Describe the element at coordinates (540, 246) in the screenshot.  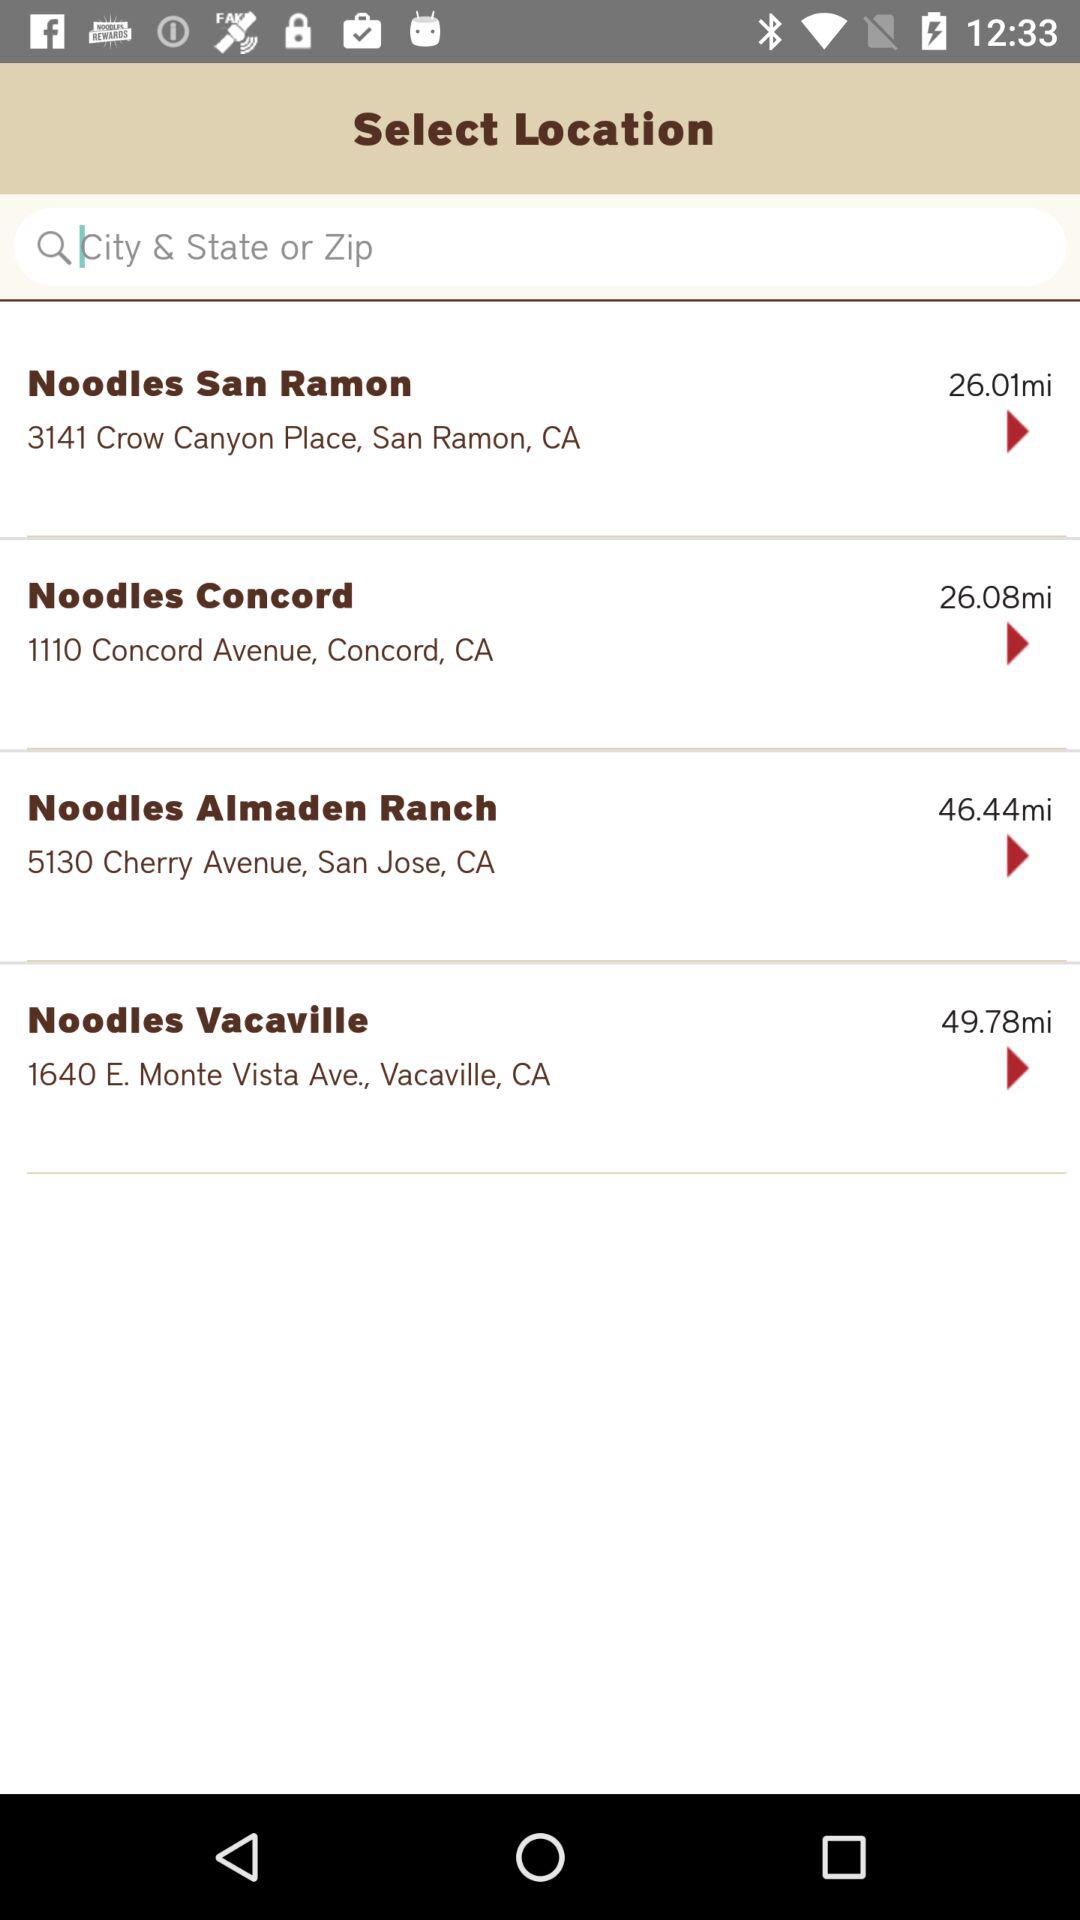
I see `search location` at that location.